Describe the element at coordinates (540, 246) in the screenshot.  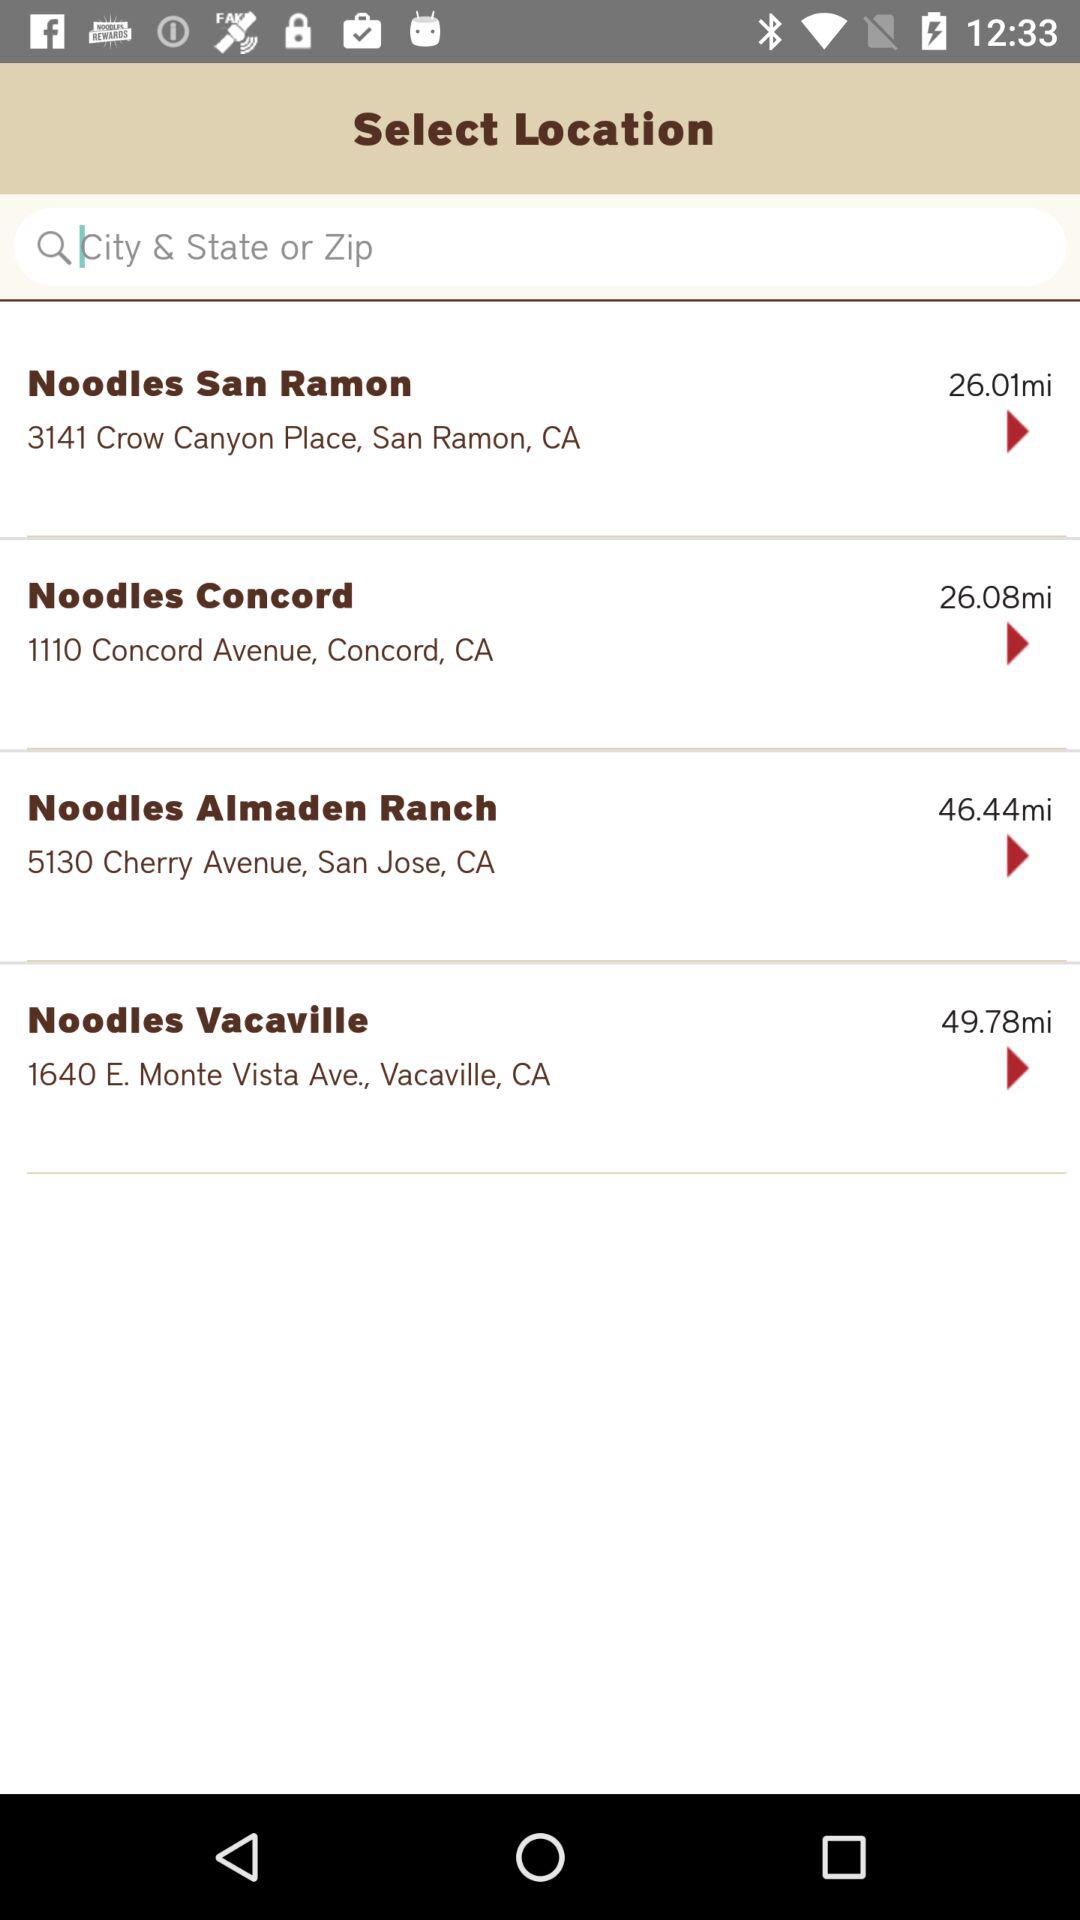
I see `search location` at that location.